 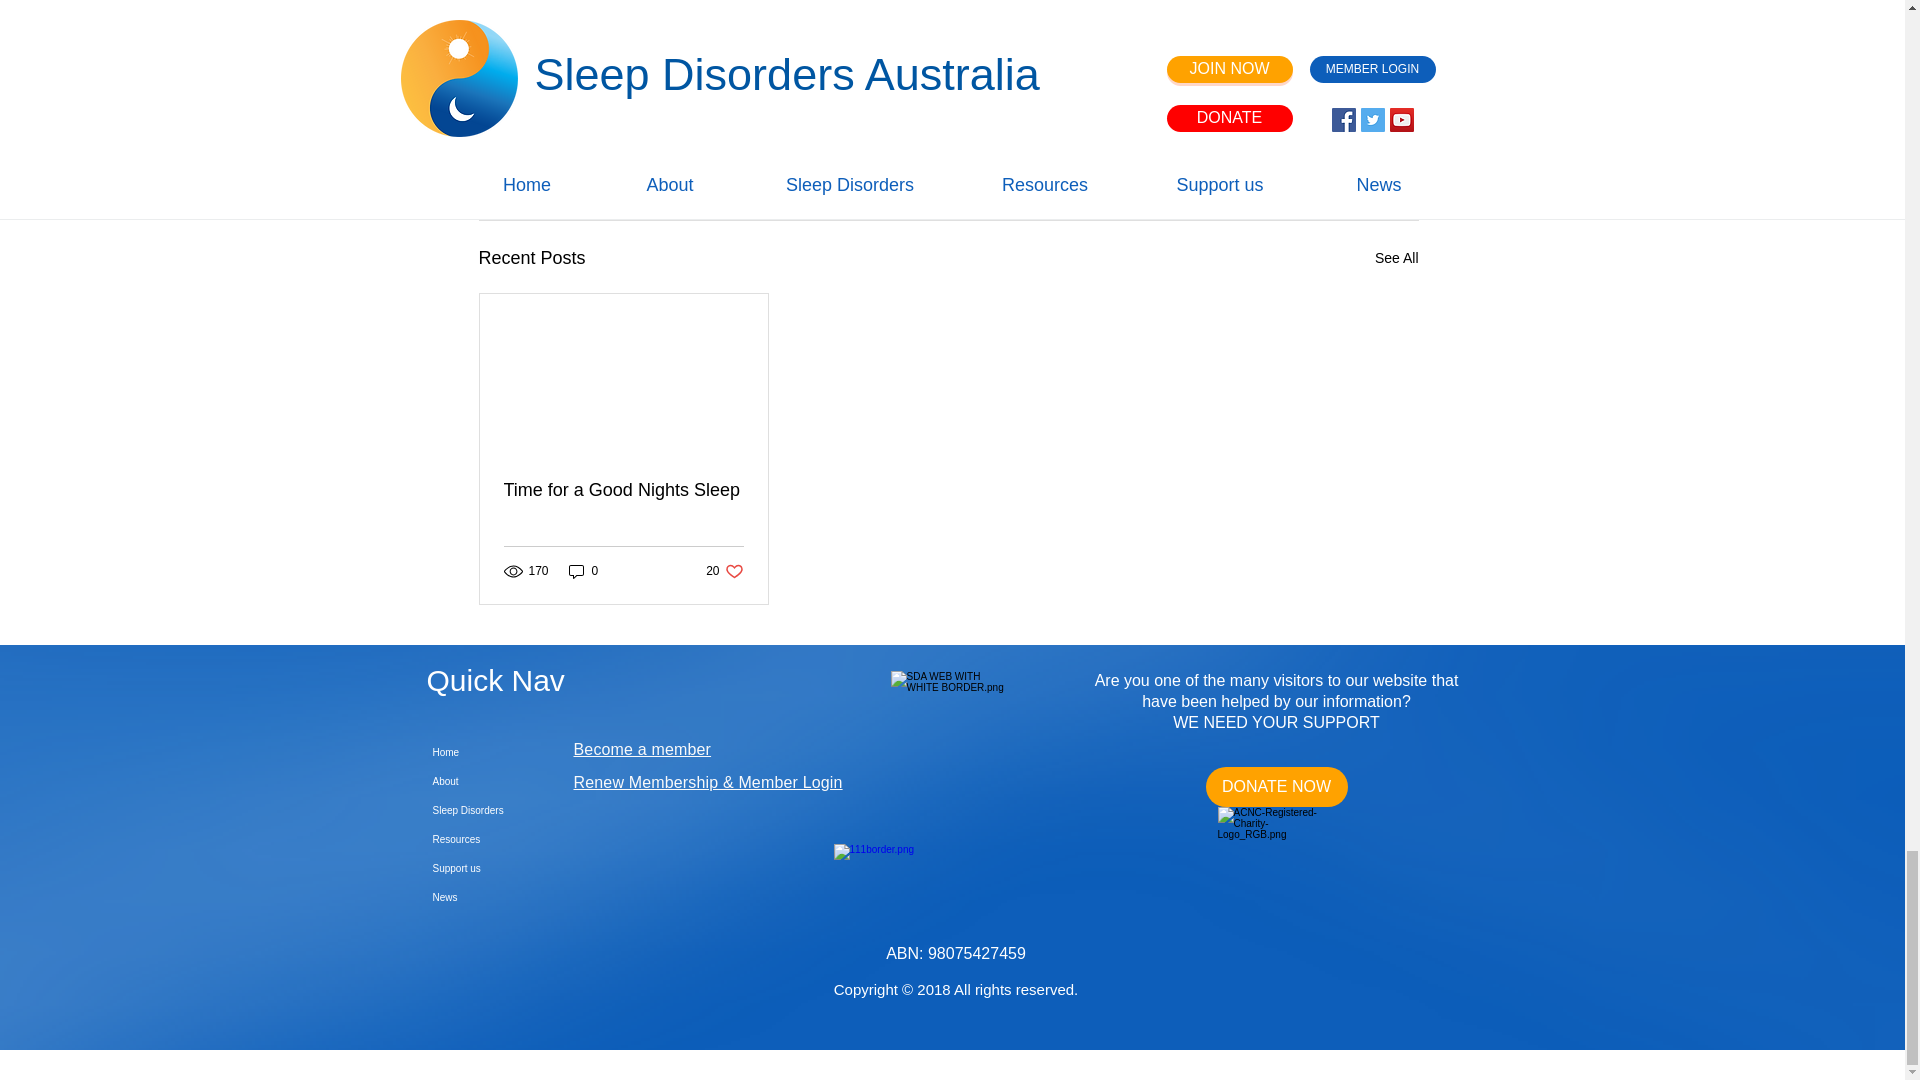 I want to click on Sleep Health Inquiry, so click(x=1174, y=89).